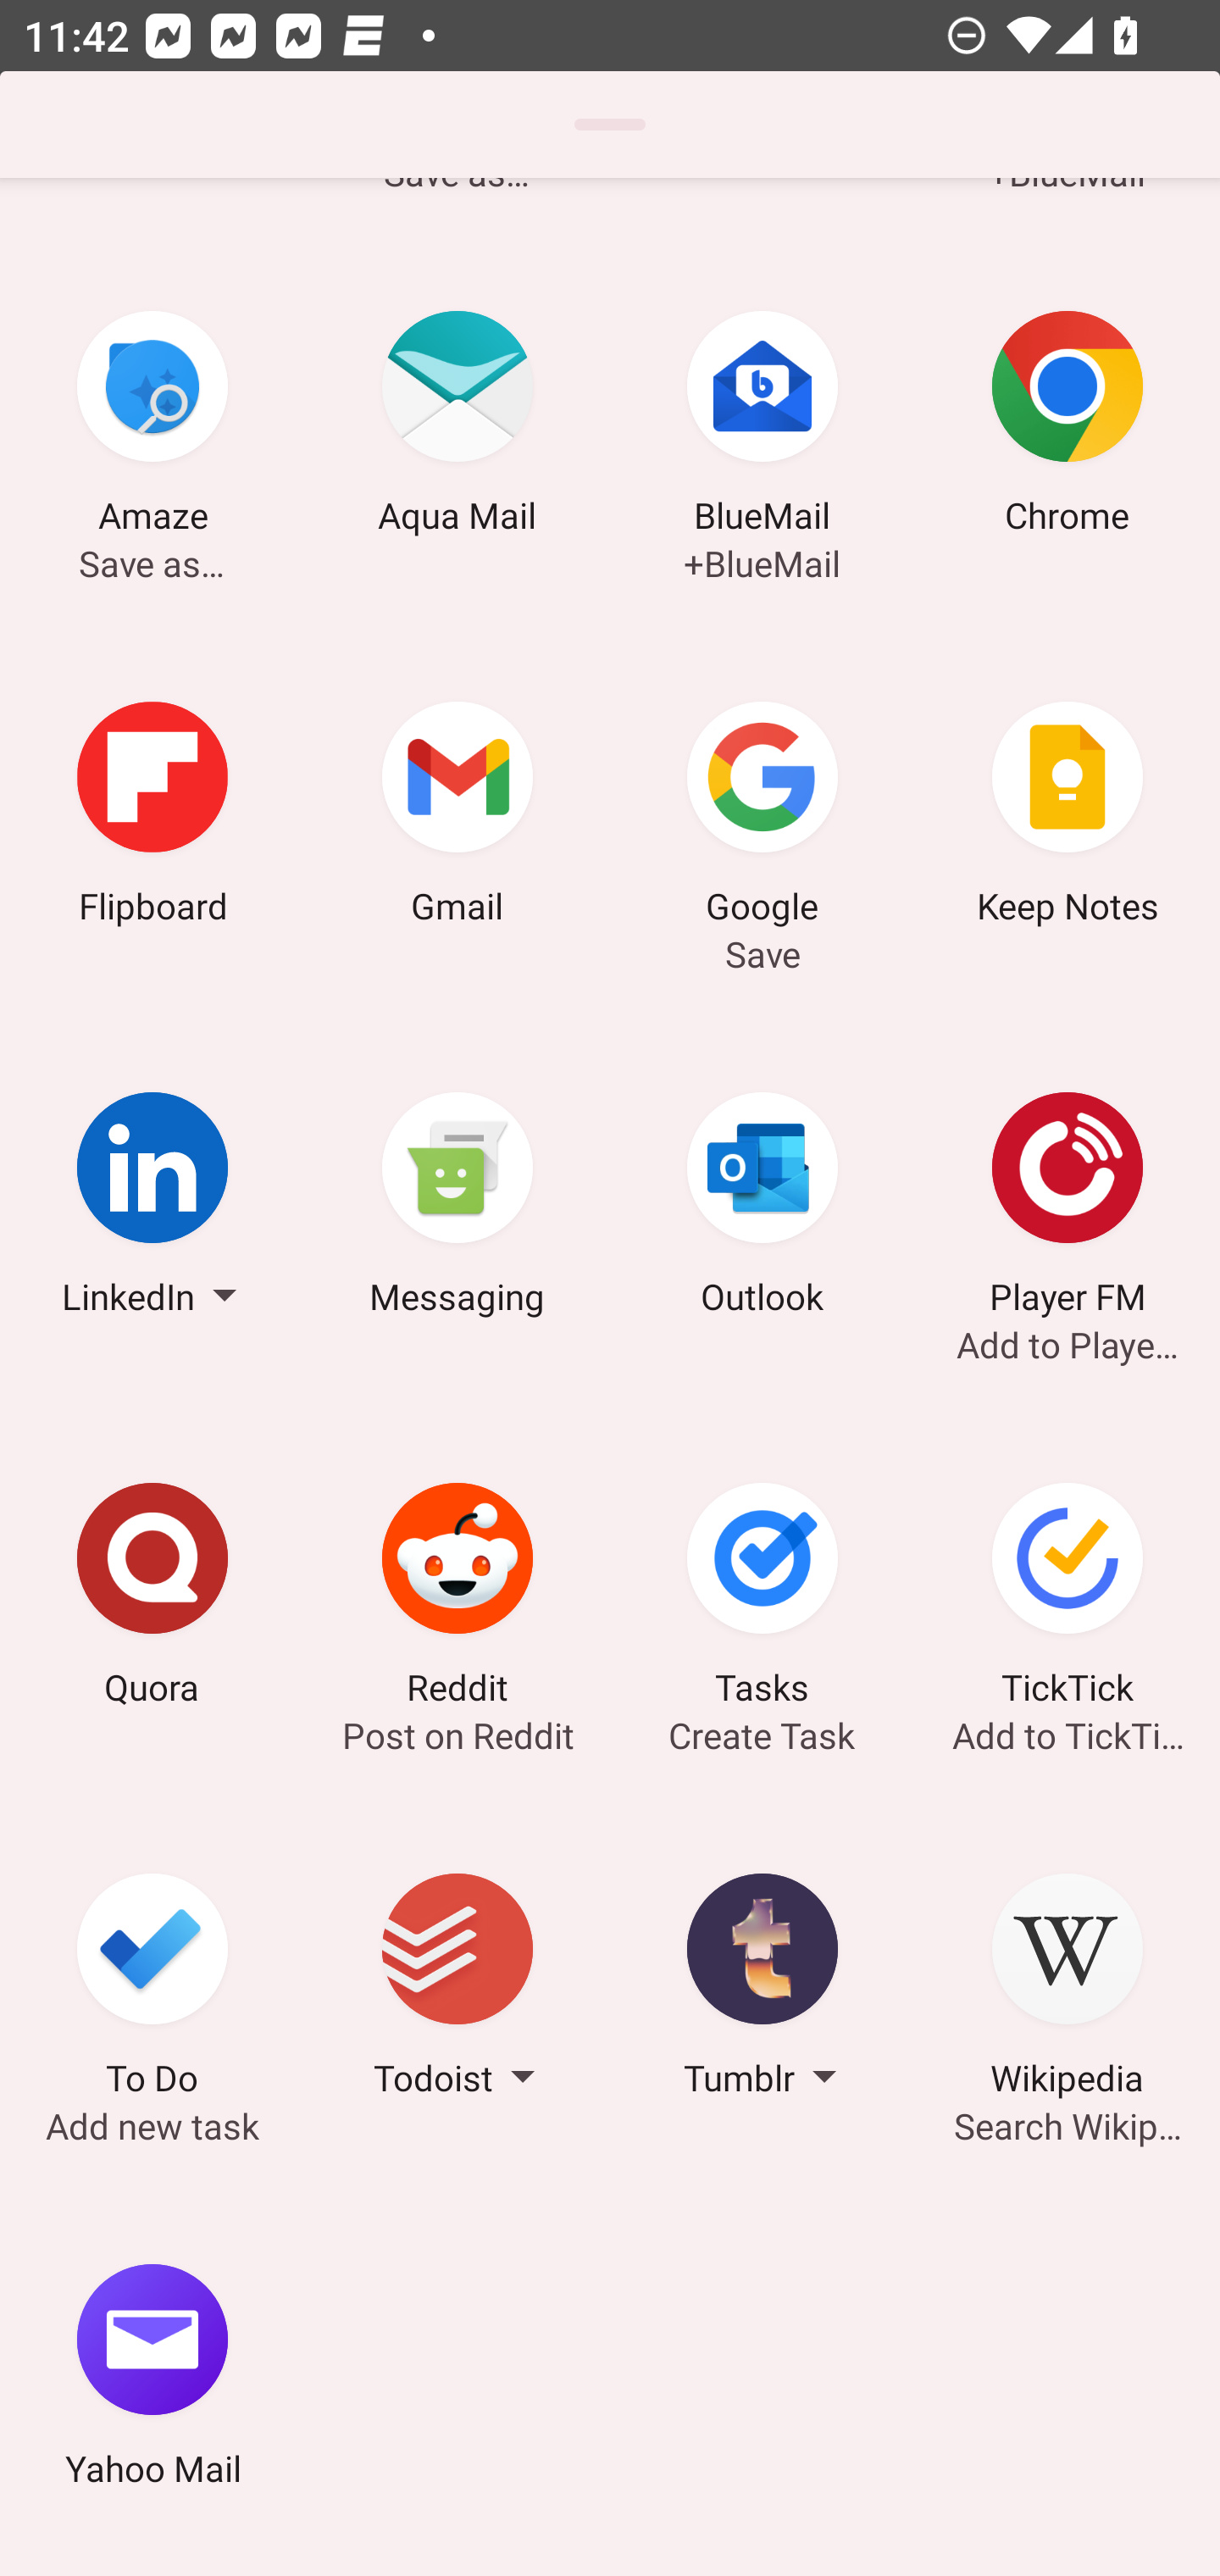 The image size is (1220, 2576). I want to click on Yahoo Mail, so click(152, 2379).